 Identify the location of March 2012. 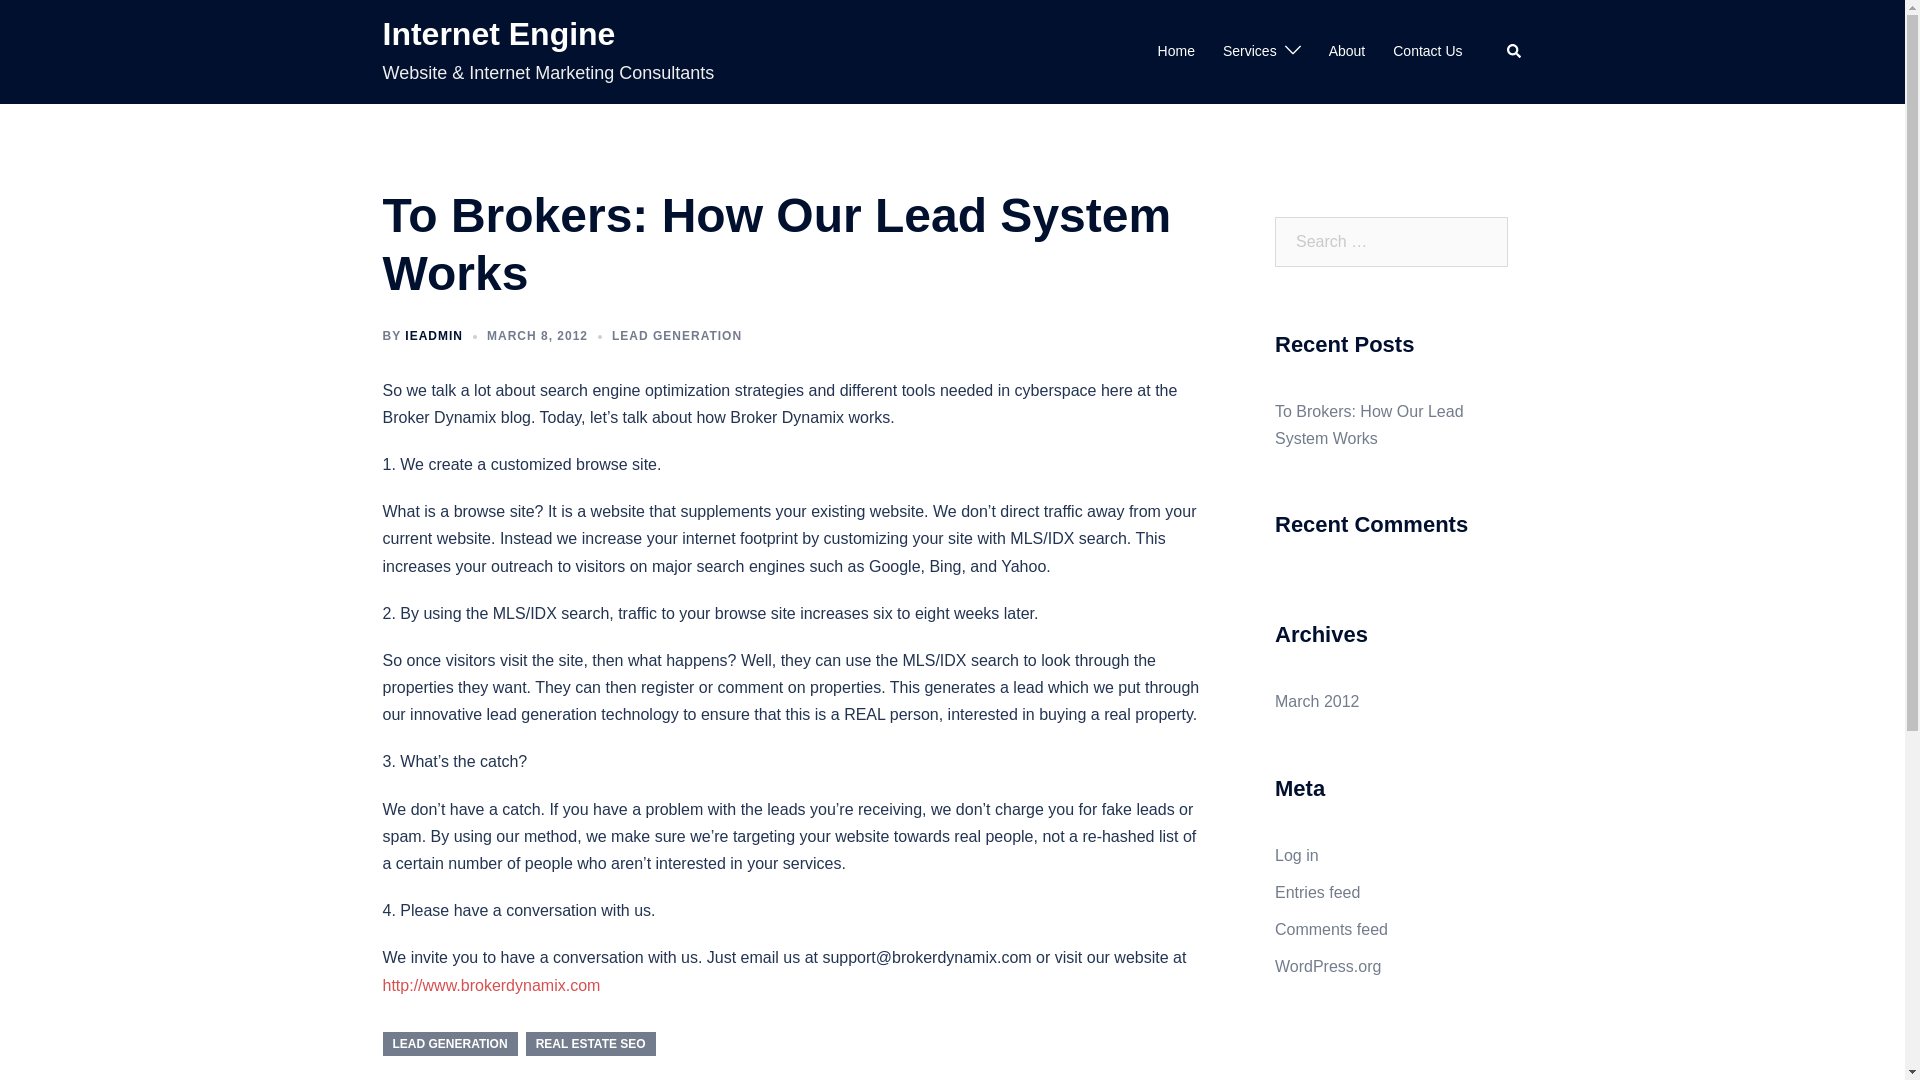
(1316, 701).